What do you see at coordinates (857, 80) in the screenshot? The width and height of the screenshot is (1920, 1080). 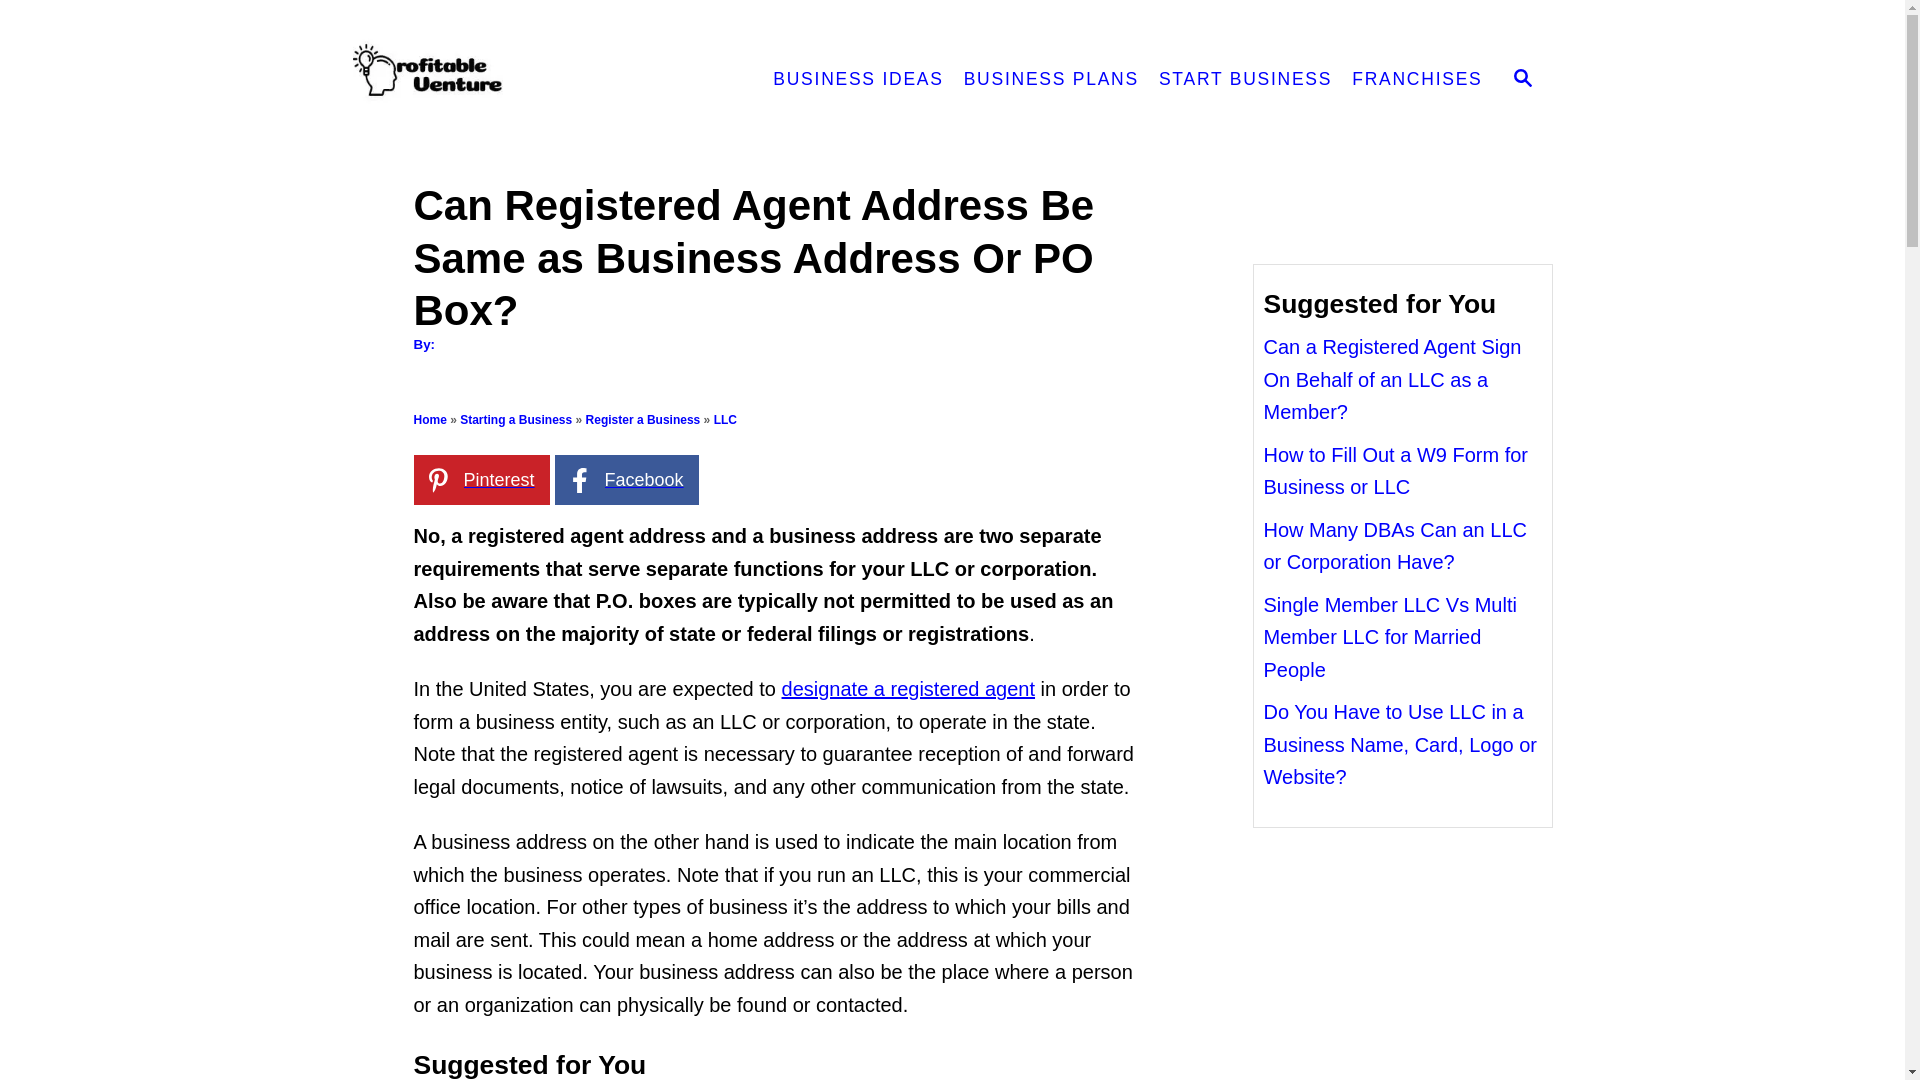 I see `BUSINESS IDEAS` at bounding box center [857, 80].